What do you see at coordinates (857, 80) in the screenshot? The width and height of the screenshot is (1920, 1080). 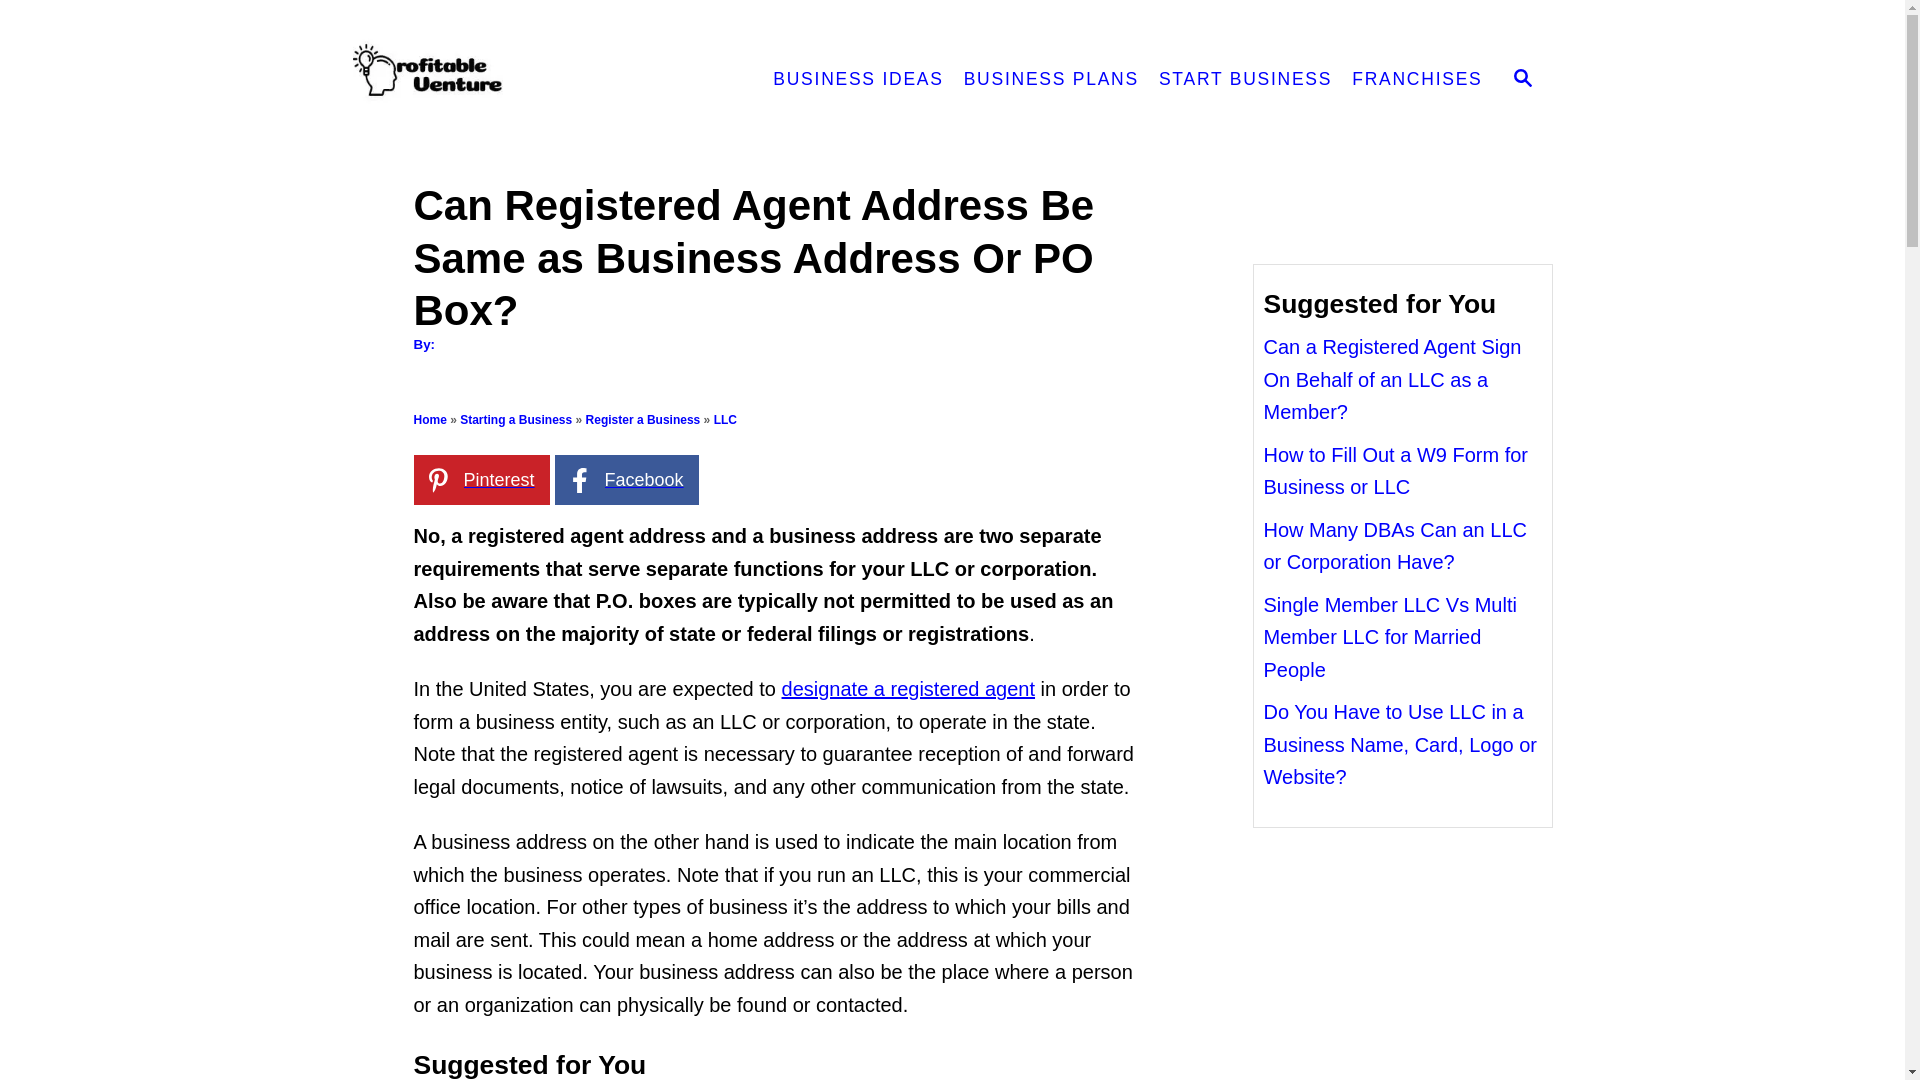 I see `BUSINESS IDEAS` at bounding box center [857, 80].